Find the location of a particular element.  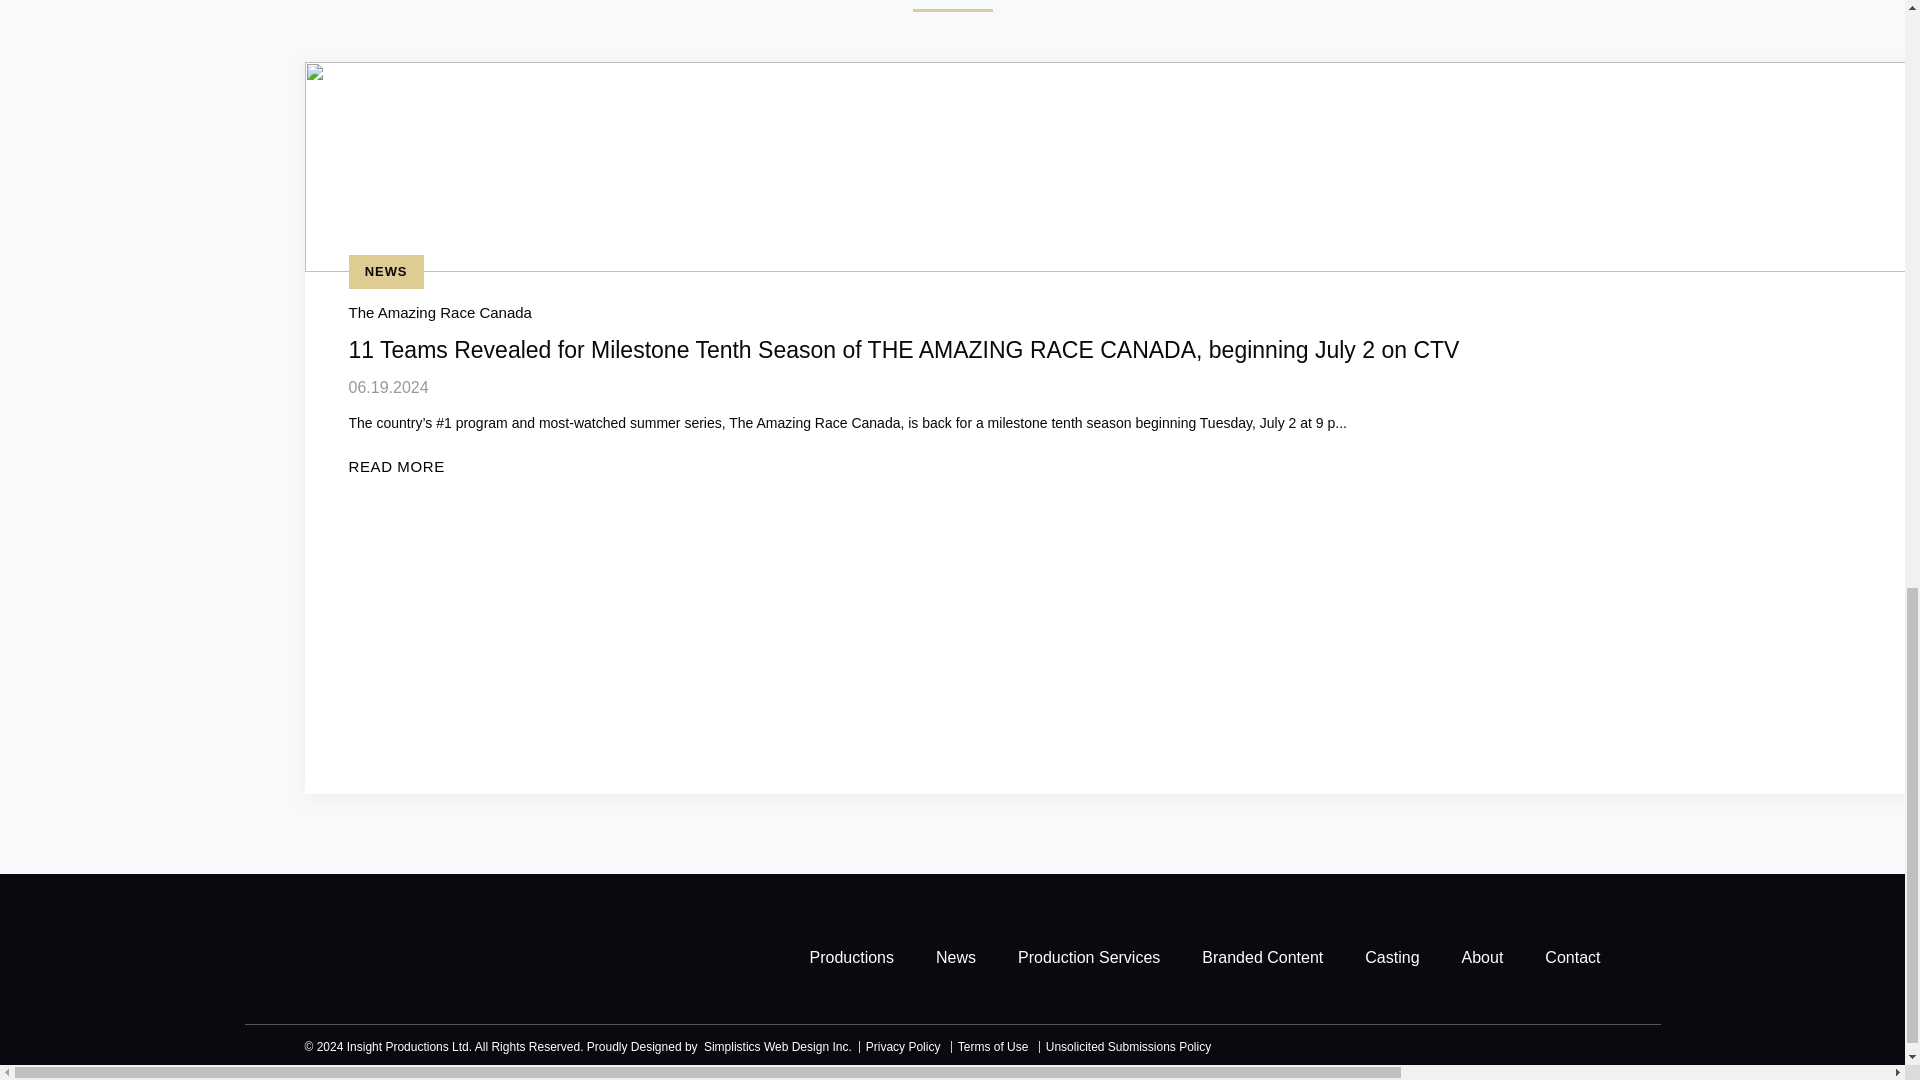

The Amazing Race Canada is located at coordinates (439, 312).